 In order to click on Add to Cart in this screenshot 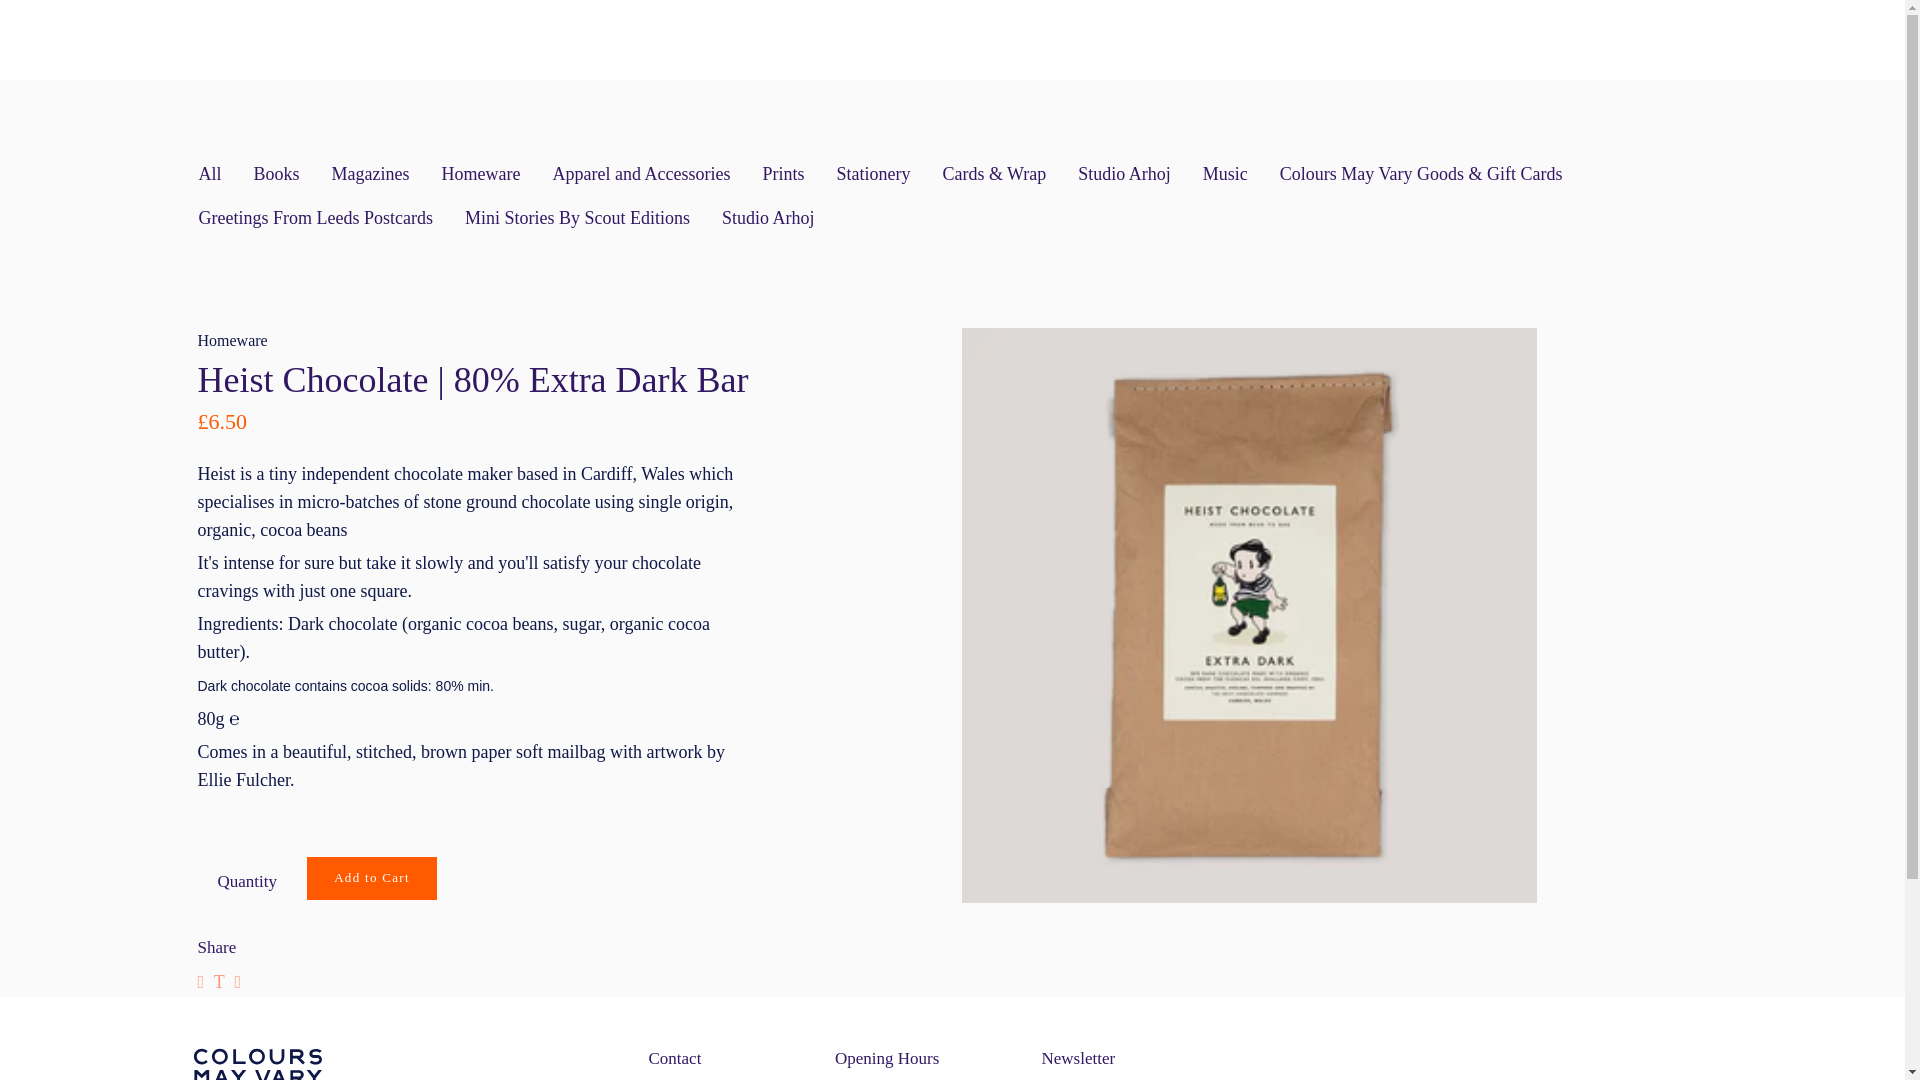, I will do `click(372, 878)`.